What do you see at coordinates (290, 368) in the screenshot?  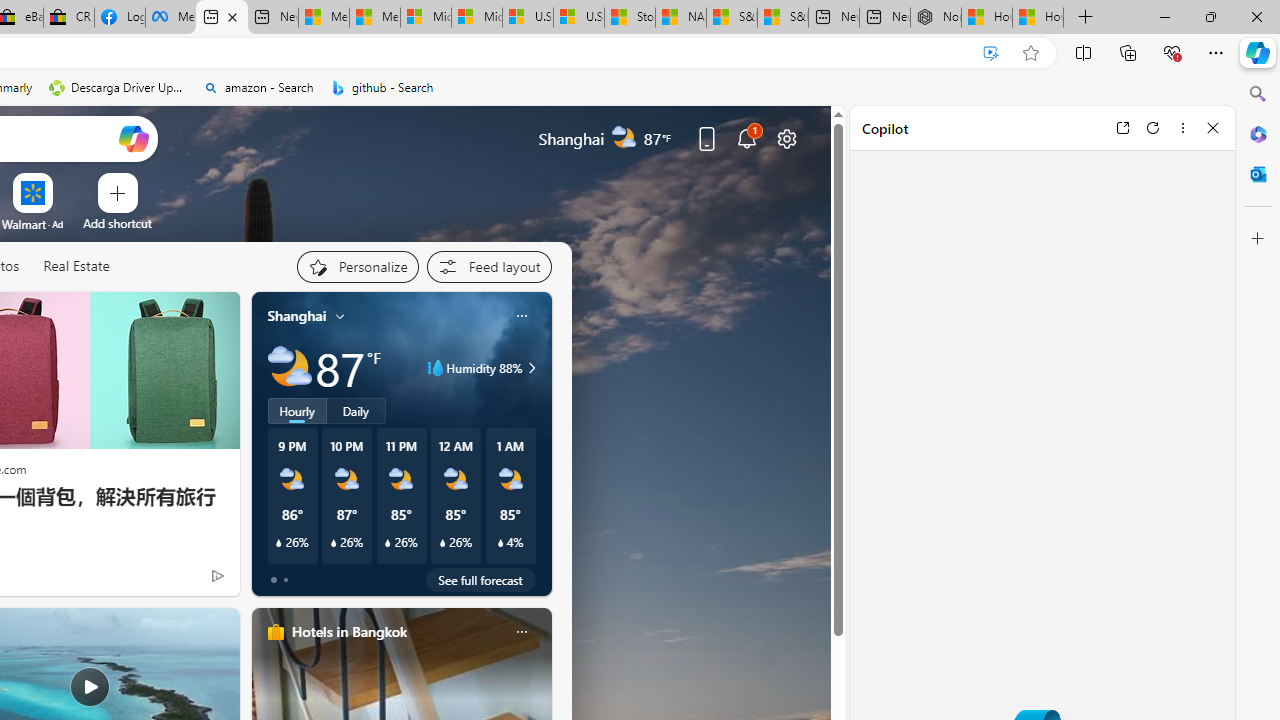 I see `Partly cloudy` at bounding box center [290, 368].